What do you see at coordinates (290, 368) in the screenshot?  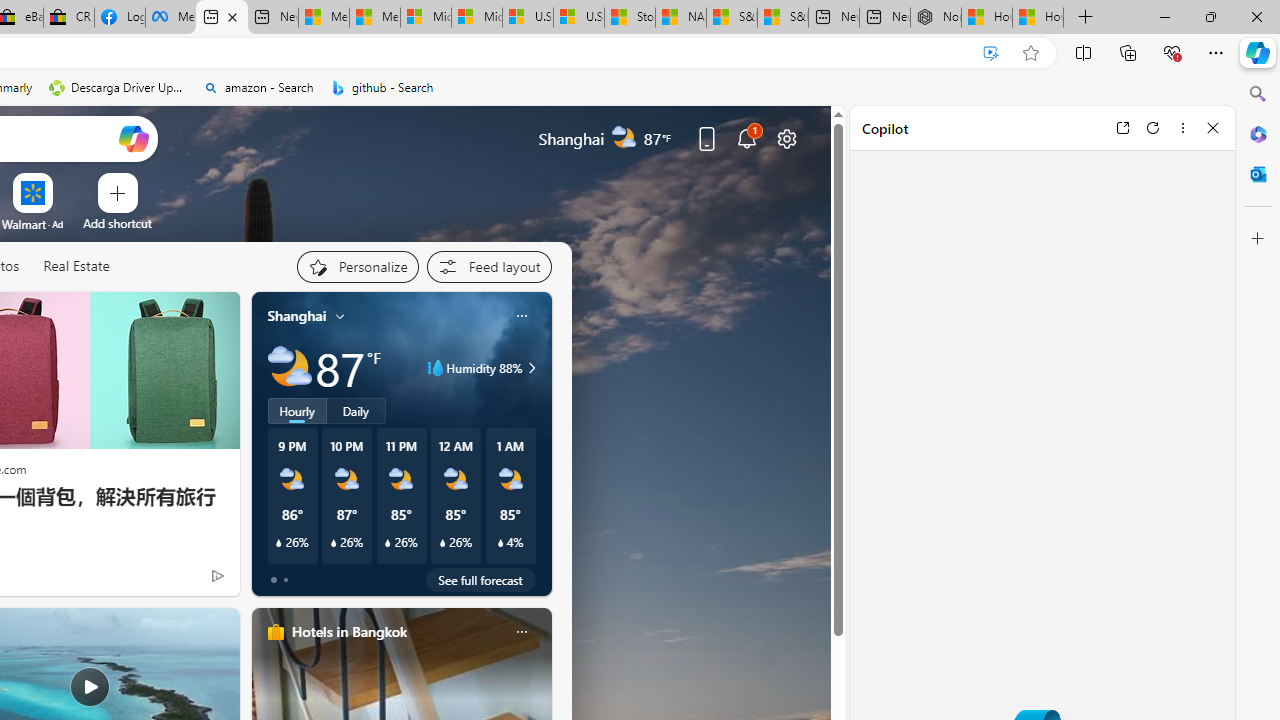 I see `Partly cloudy` at bounding box center [290, 368].